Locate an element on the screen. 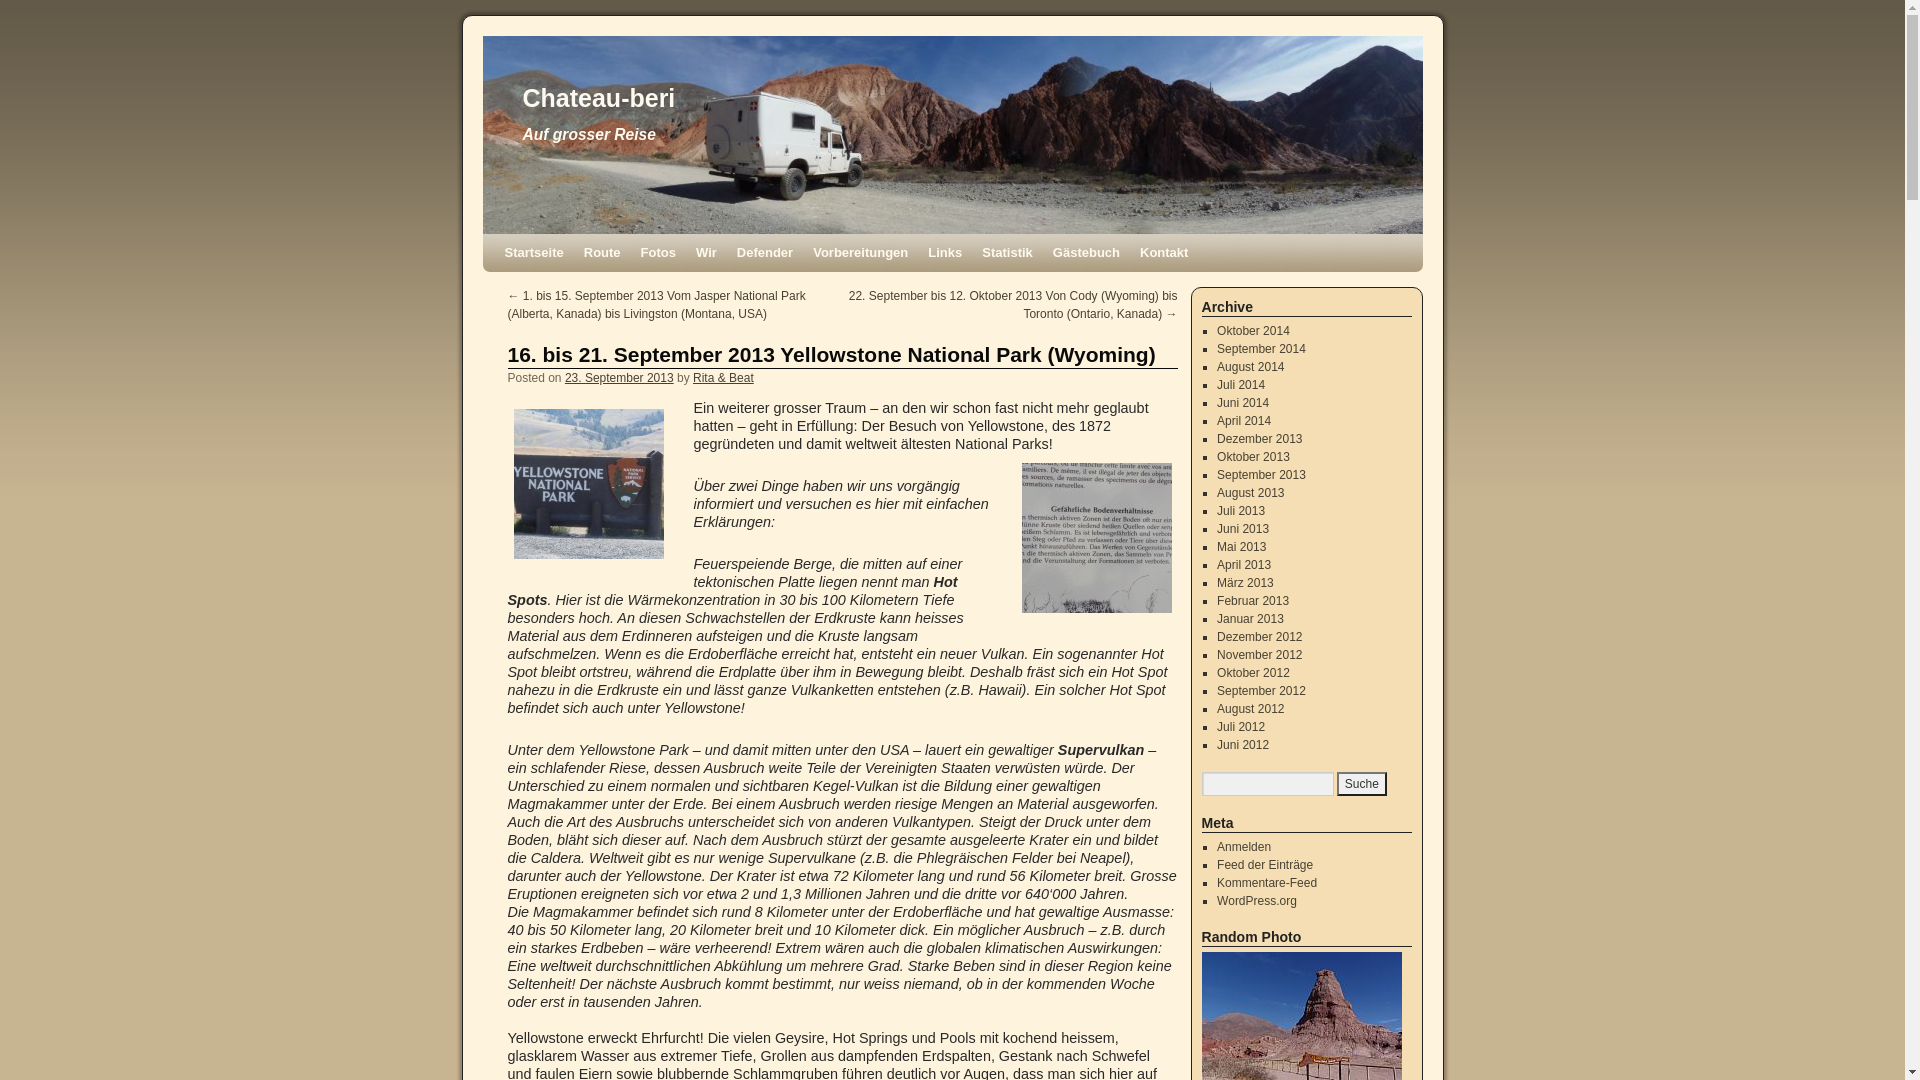  September 2012 is located at coordinates (1262, 691).